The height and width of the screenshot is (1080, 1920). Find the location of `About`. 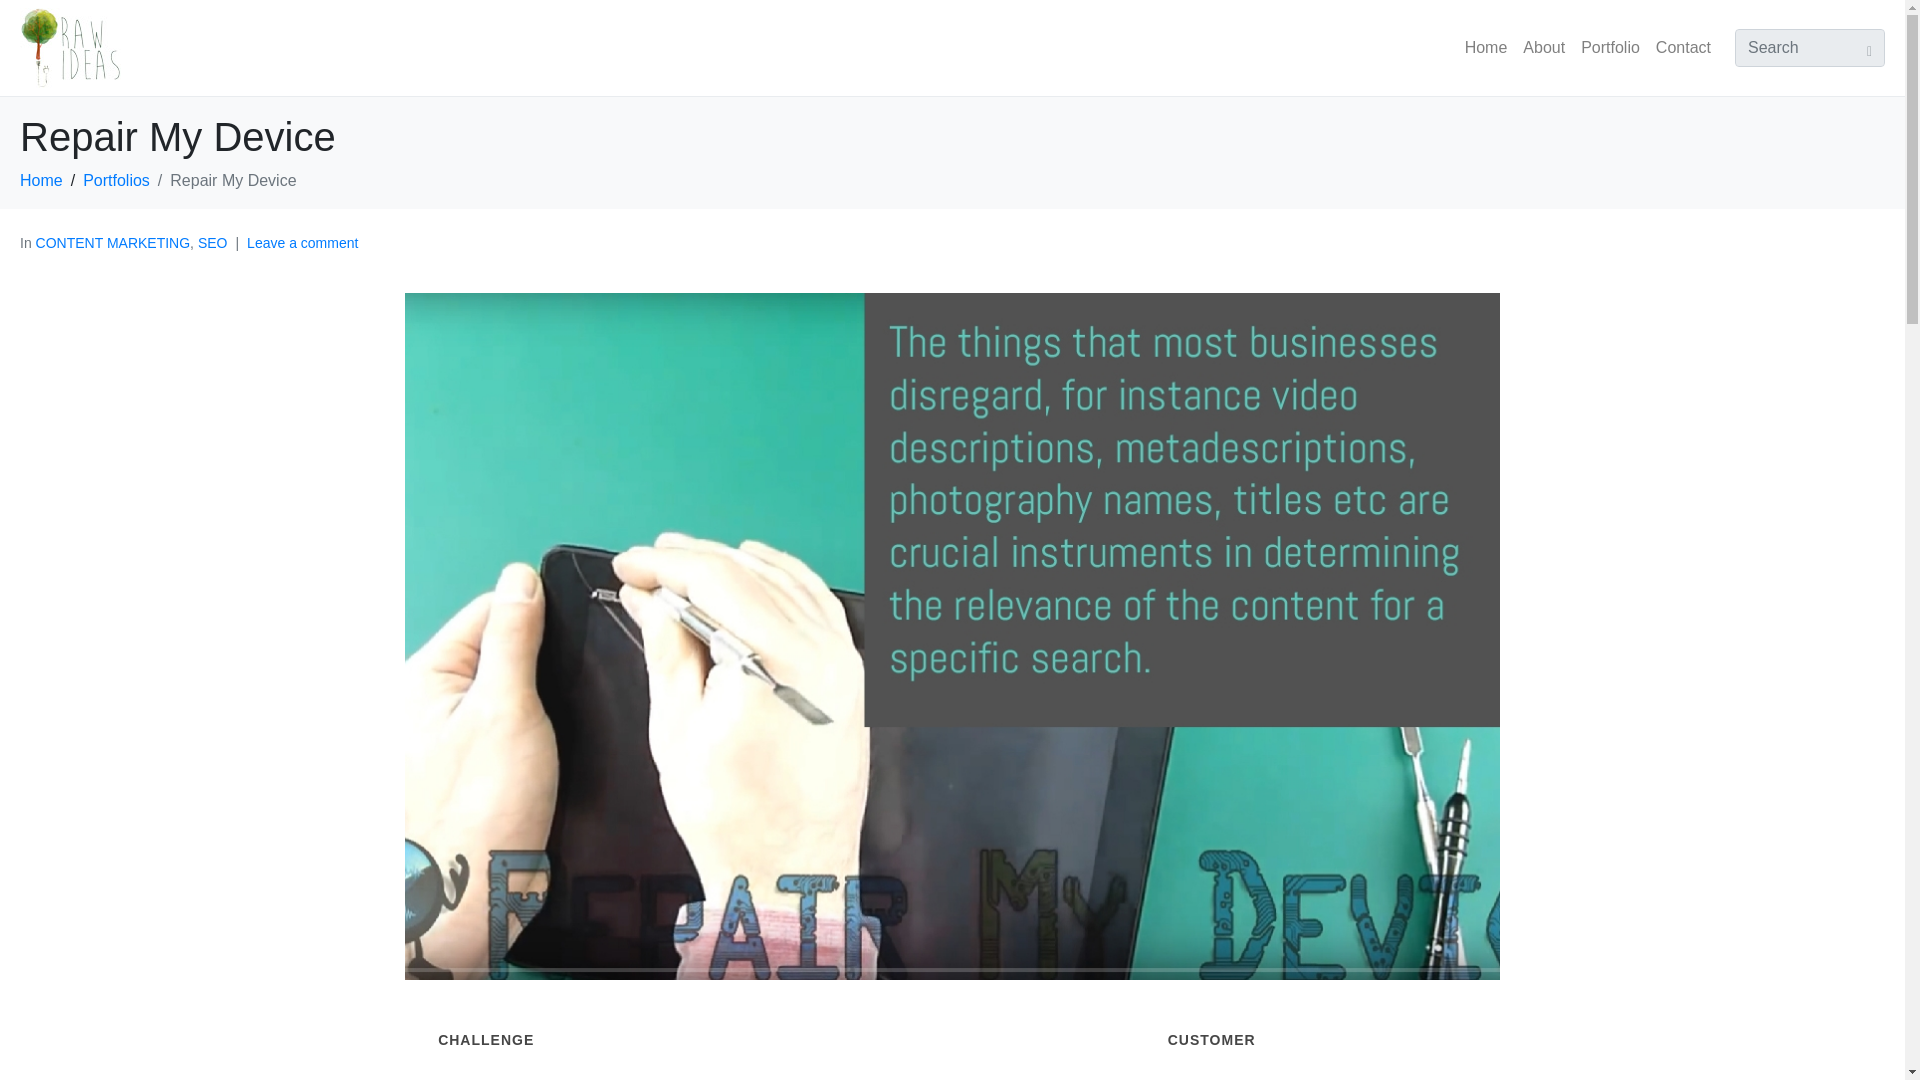

About is located at coordinates (1543, 48).